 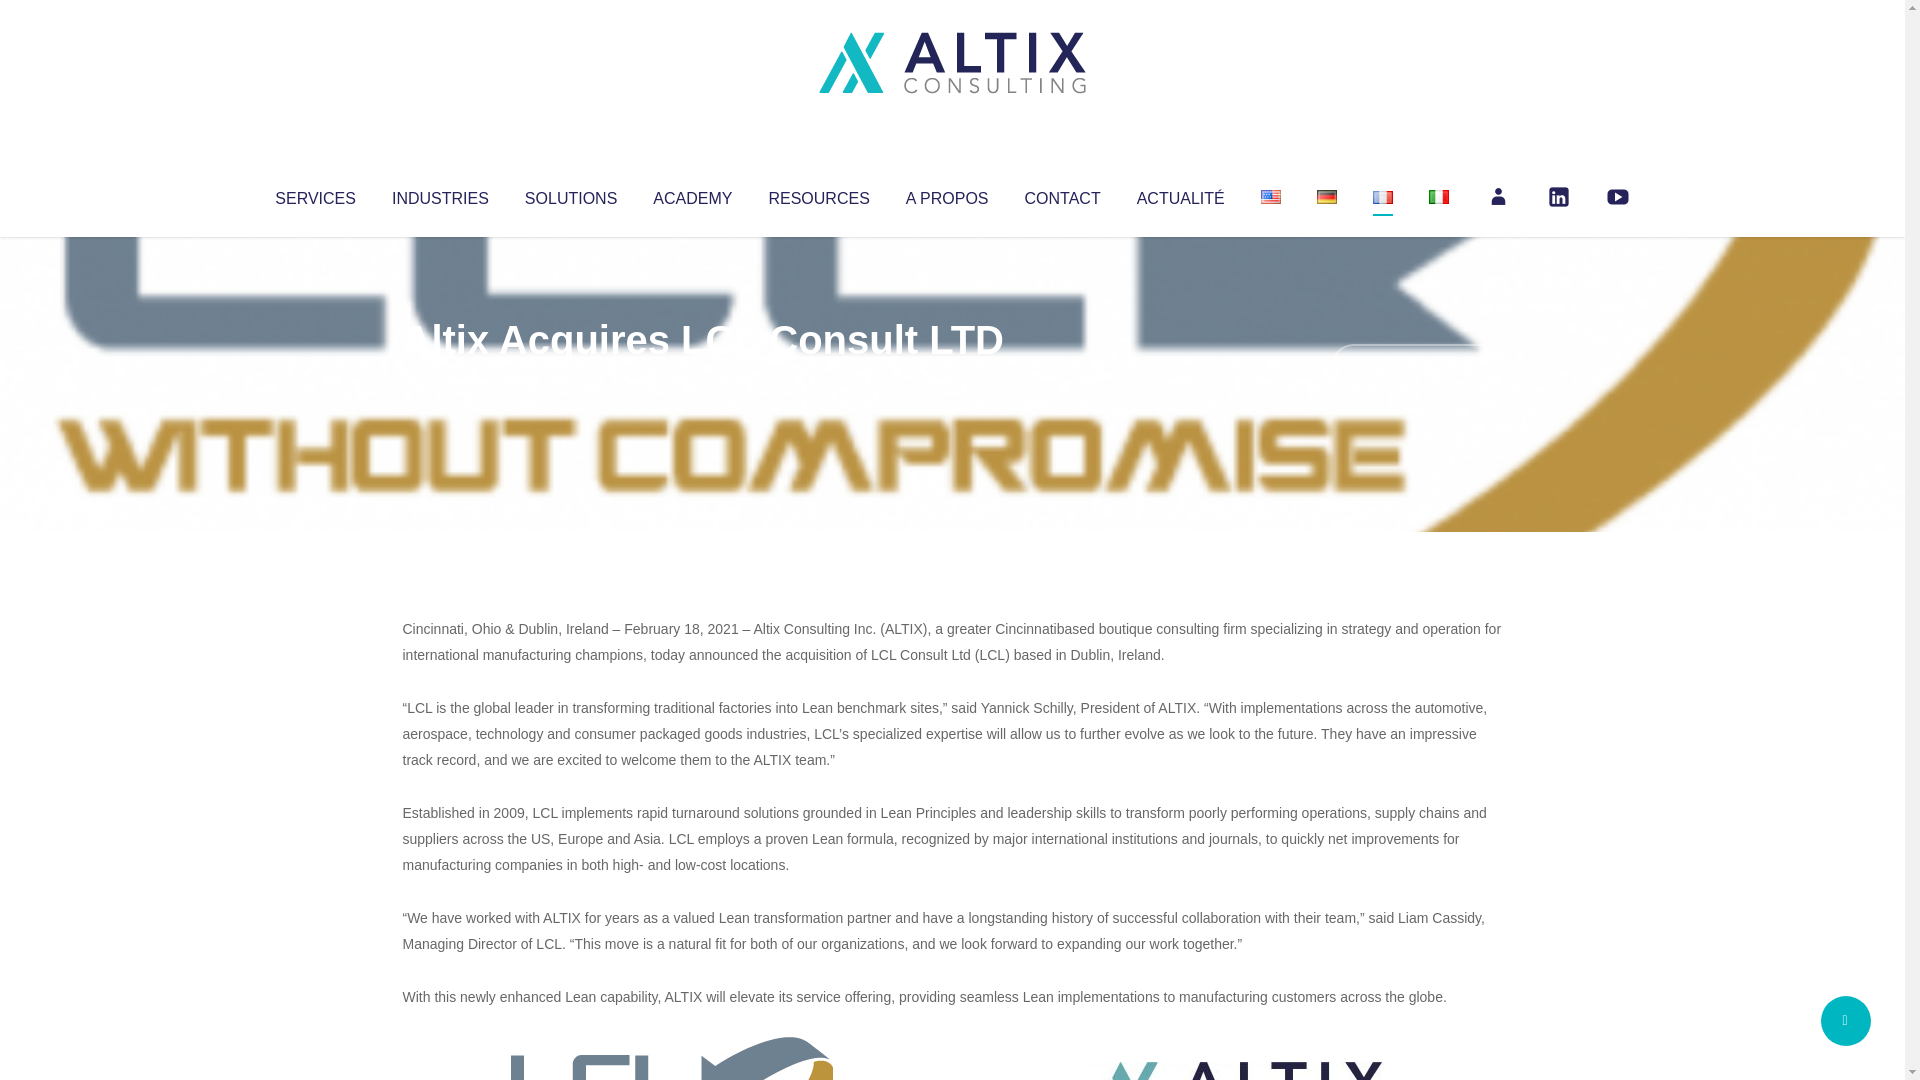 What do you see at coordinates (440, 380) in the screenshot?
I see `Altix` at bounding box center [440, 380].